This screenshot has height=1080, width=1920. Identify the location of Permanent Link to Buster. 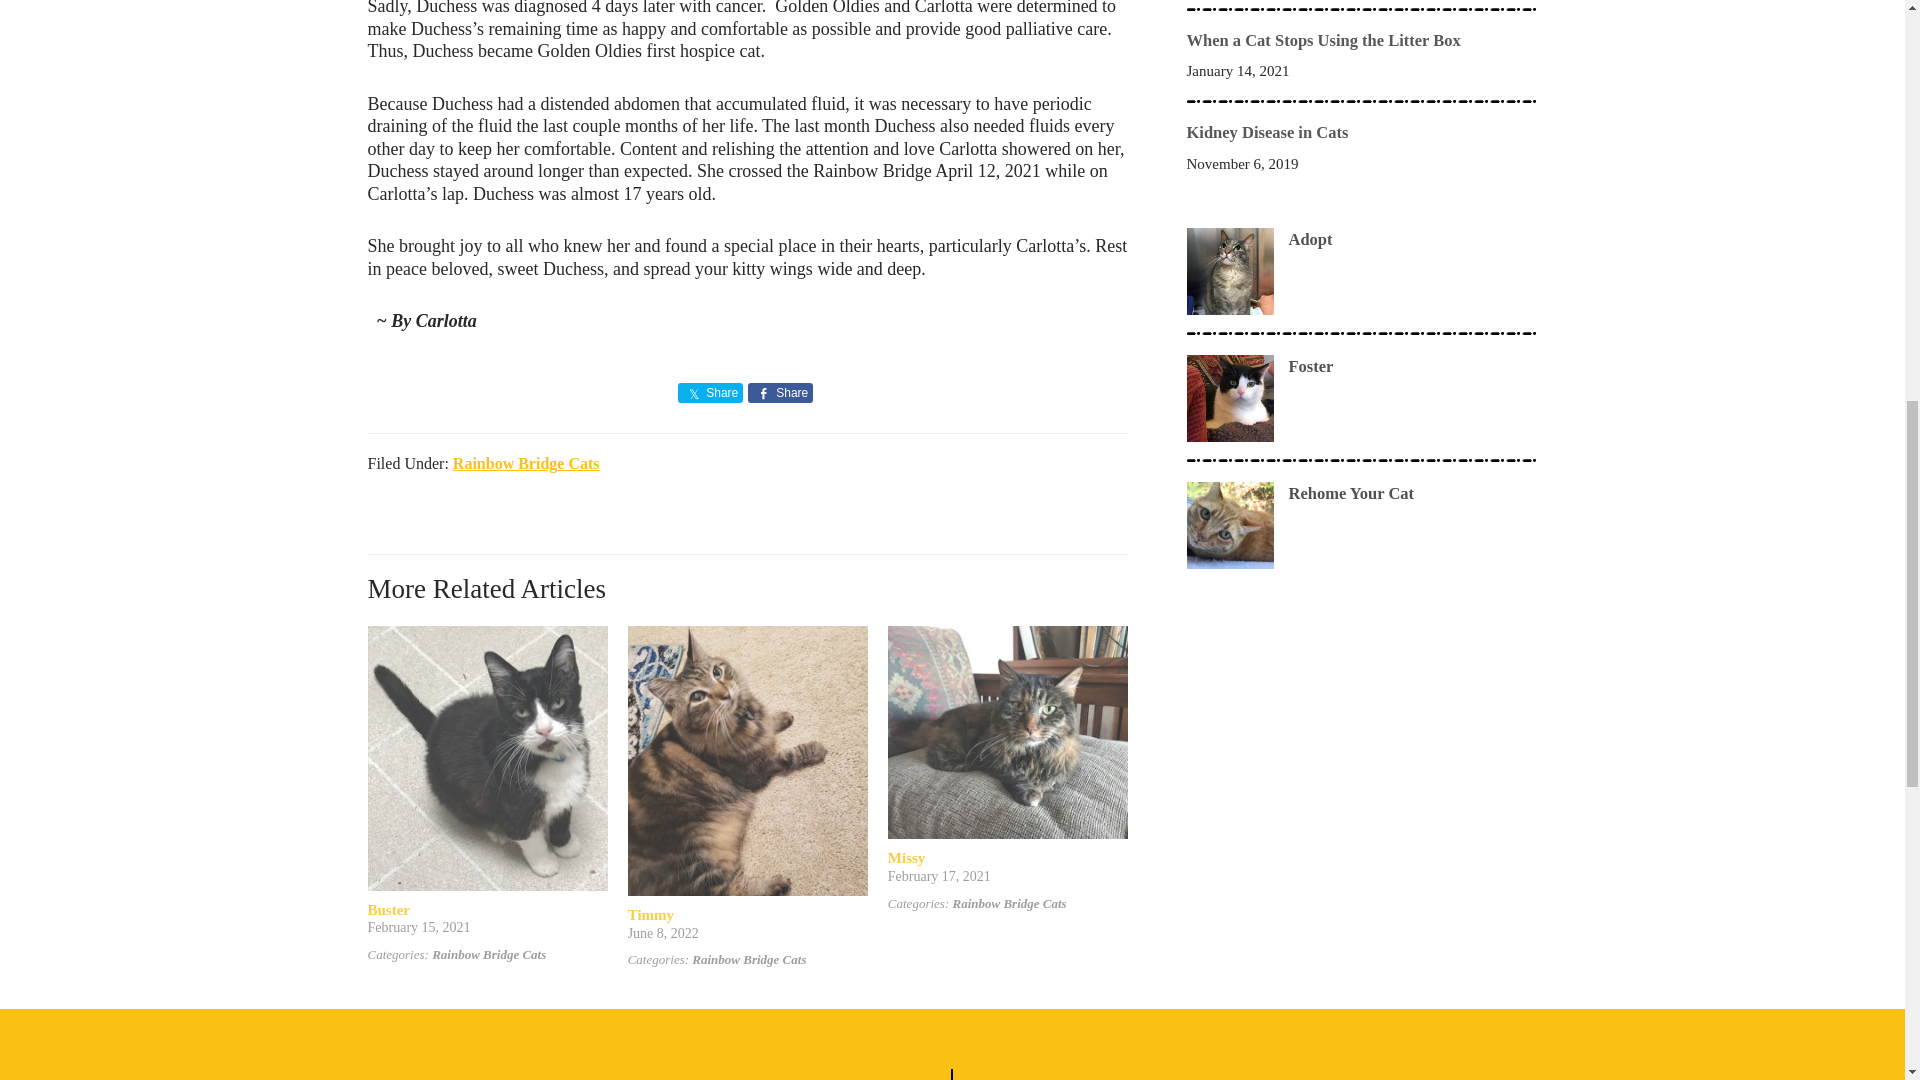
(488, 636).